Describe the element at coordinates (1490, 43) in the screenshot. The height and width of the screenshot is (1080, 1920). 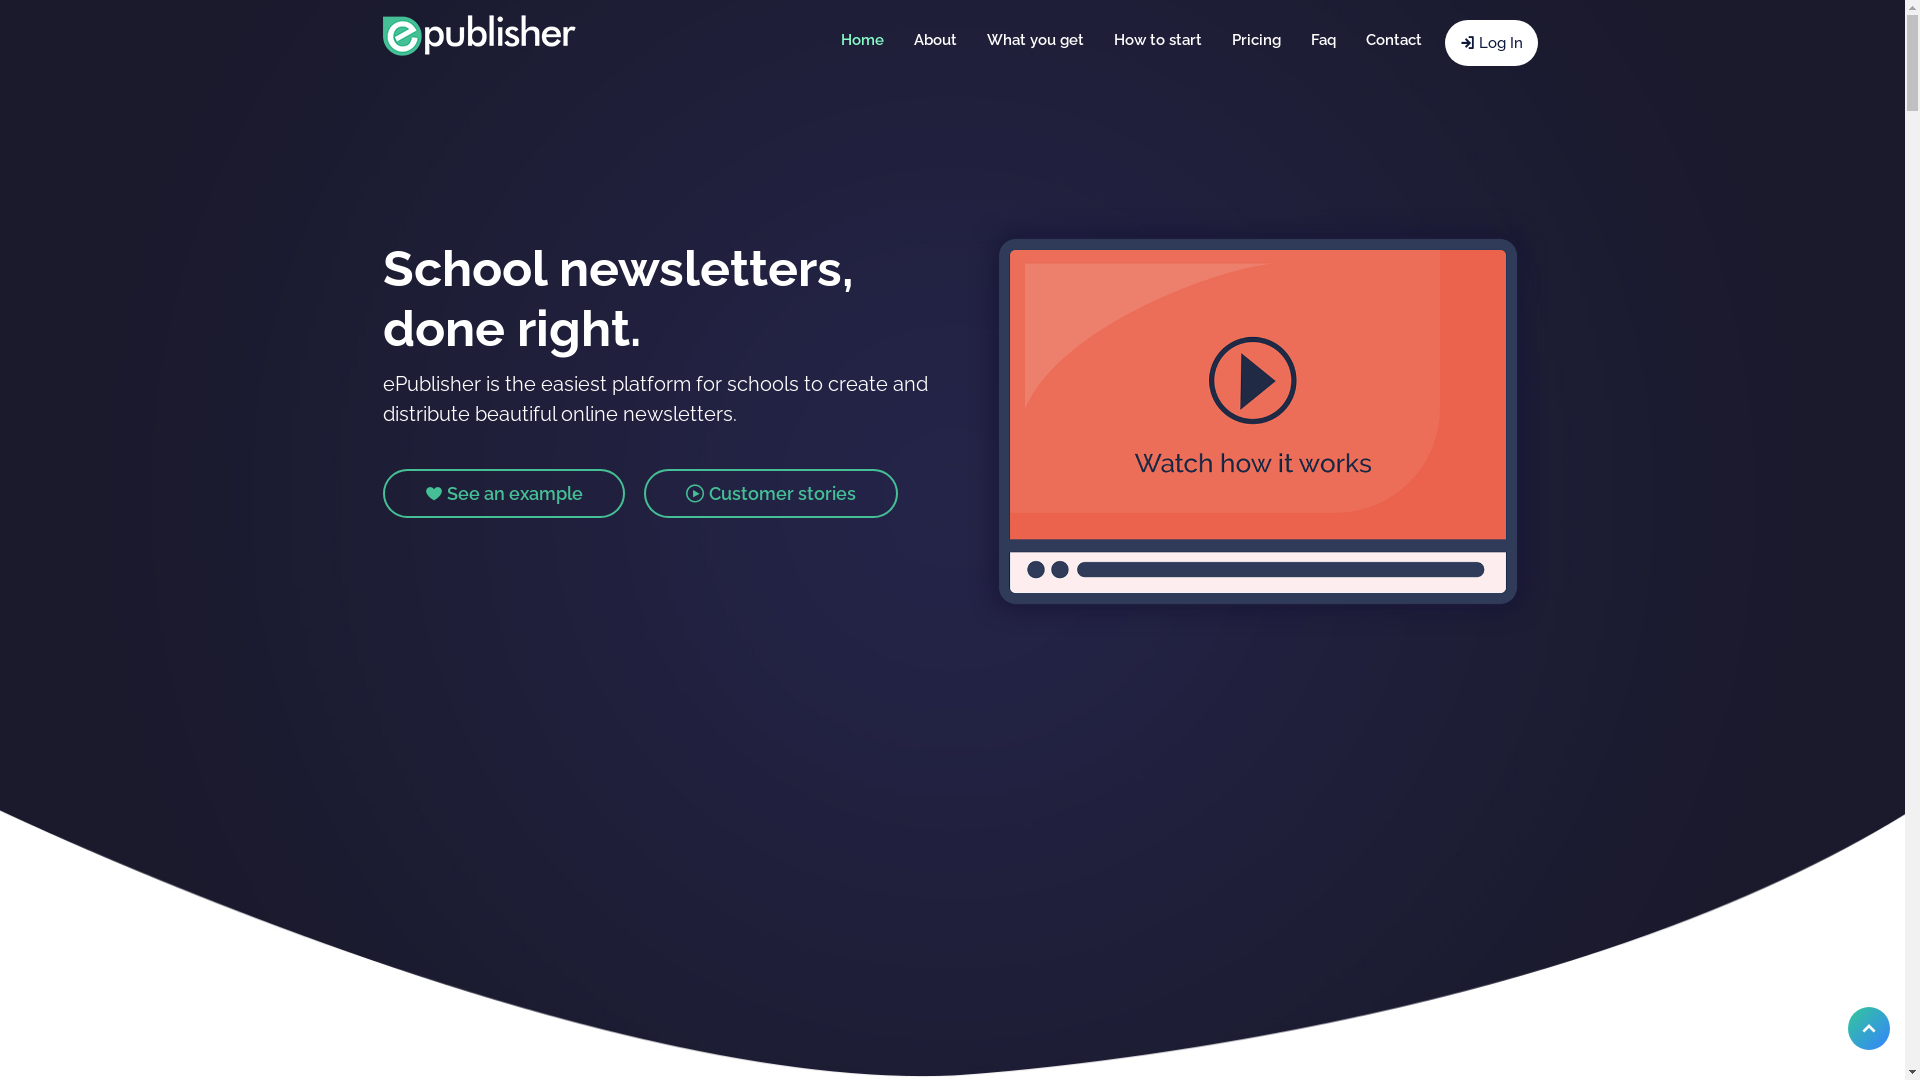
I see `Log In` at that location.